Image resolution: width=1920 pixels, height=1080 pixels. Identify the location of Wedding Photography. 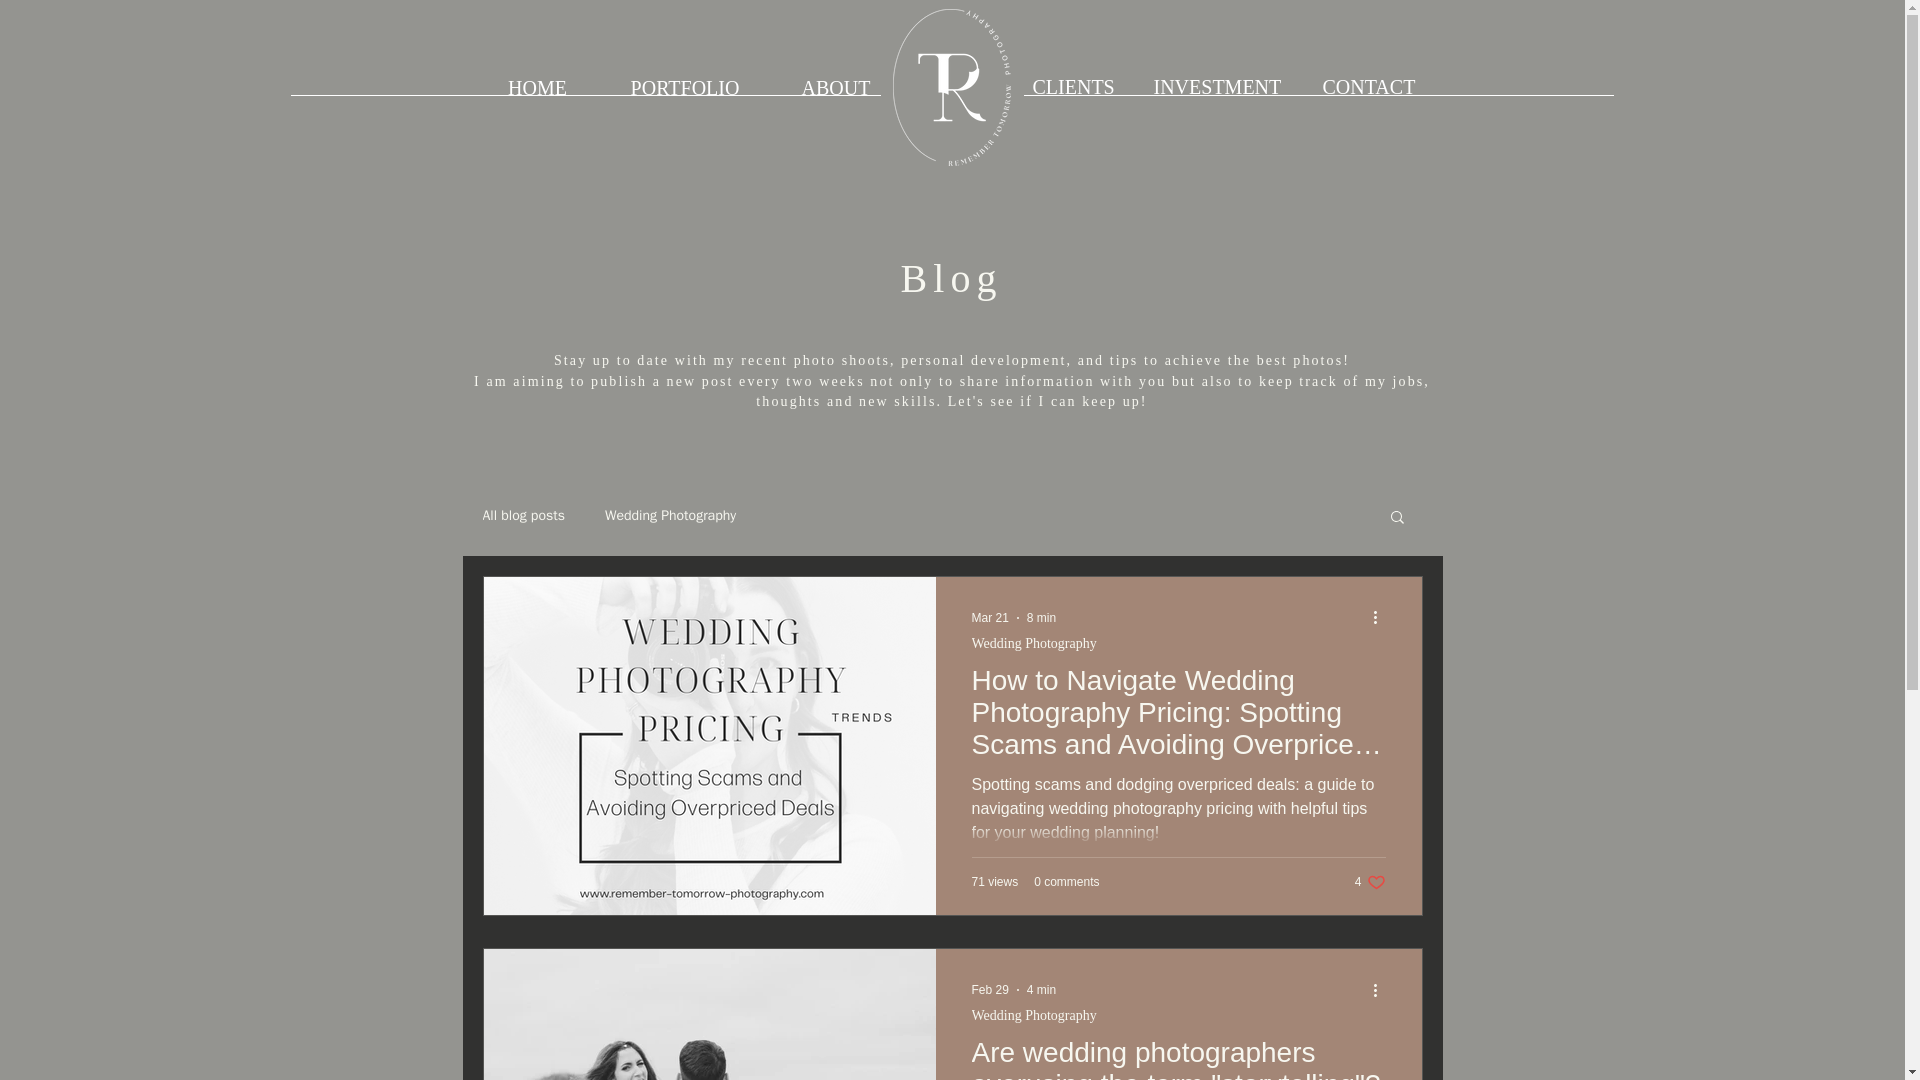
(1034, 644).